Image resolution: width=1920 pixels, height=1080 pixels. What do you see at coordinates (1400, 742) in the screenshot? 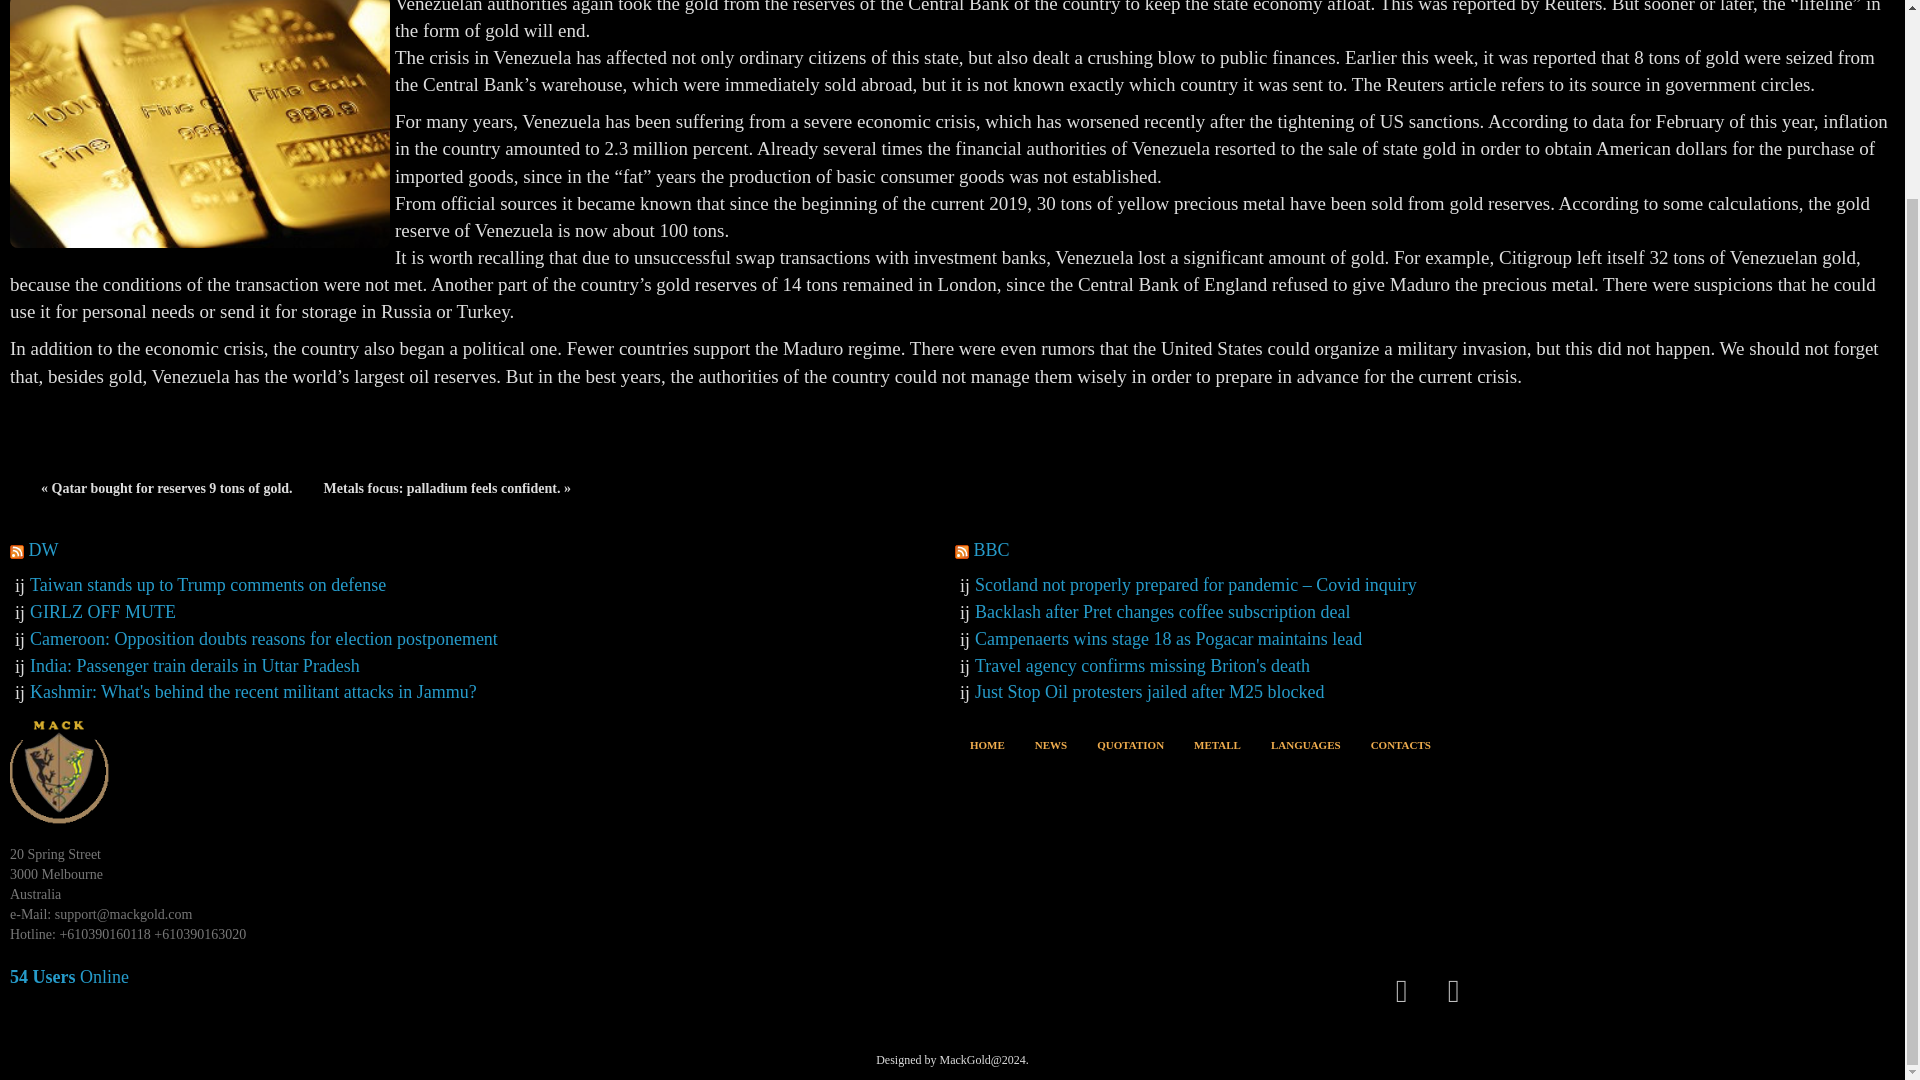
I see `CONTACTS` at bounding box center [1400, 742].